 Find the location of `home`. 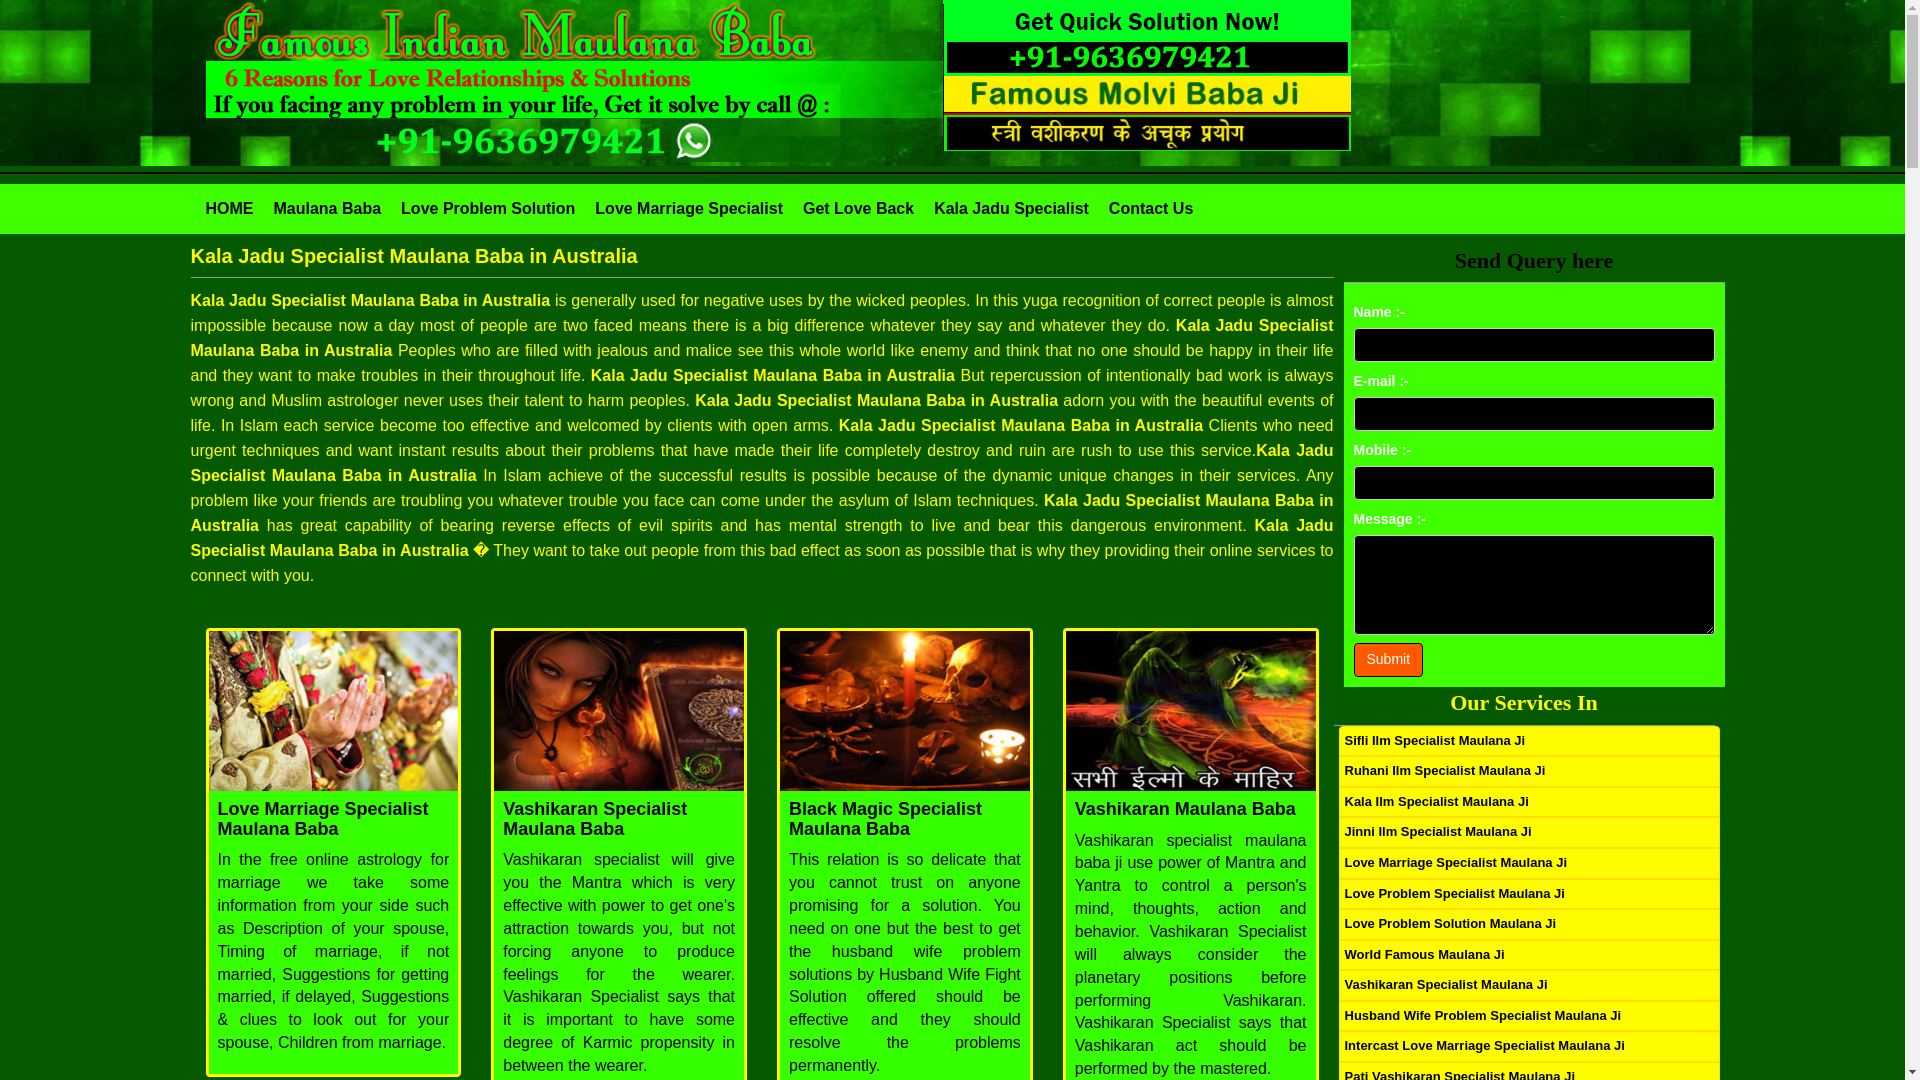

home is located at coordinates (228, 208).